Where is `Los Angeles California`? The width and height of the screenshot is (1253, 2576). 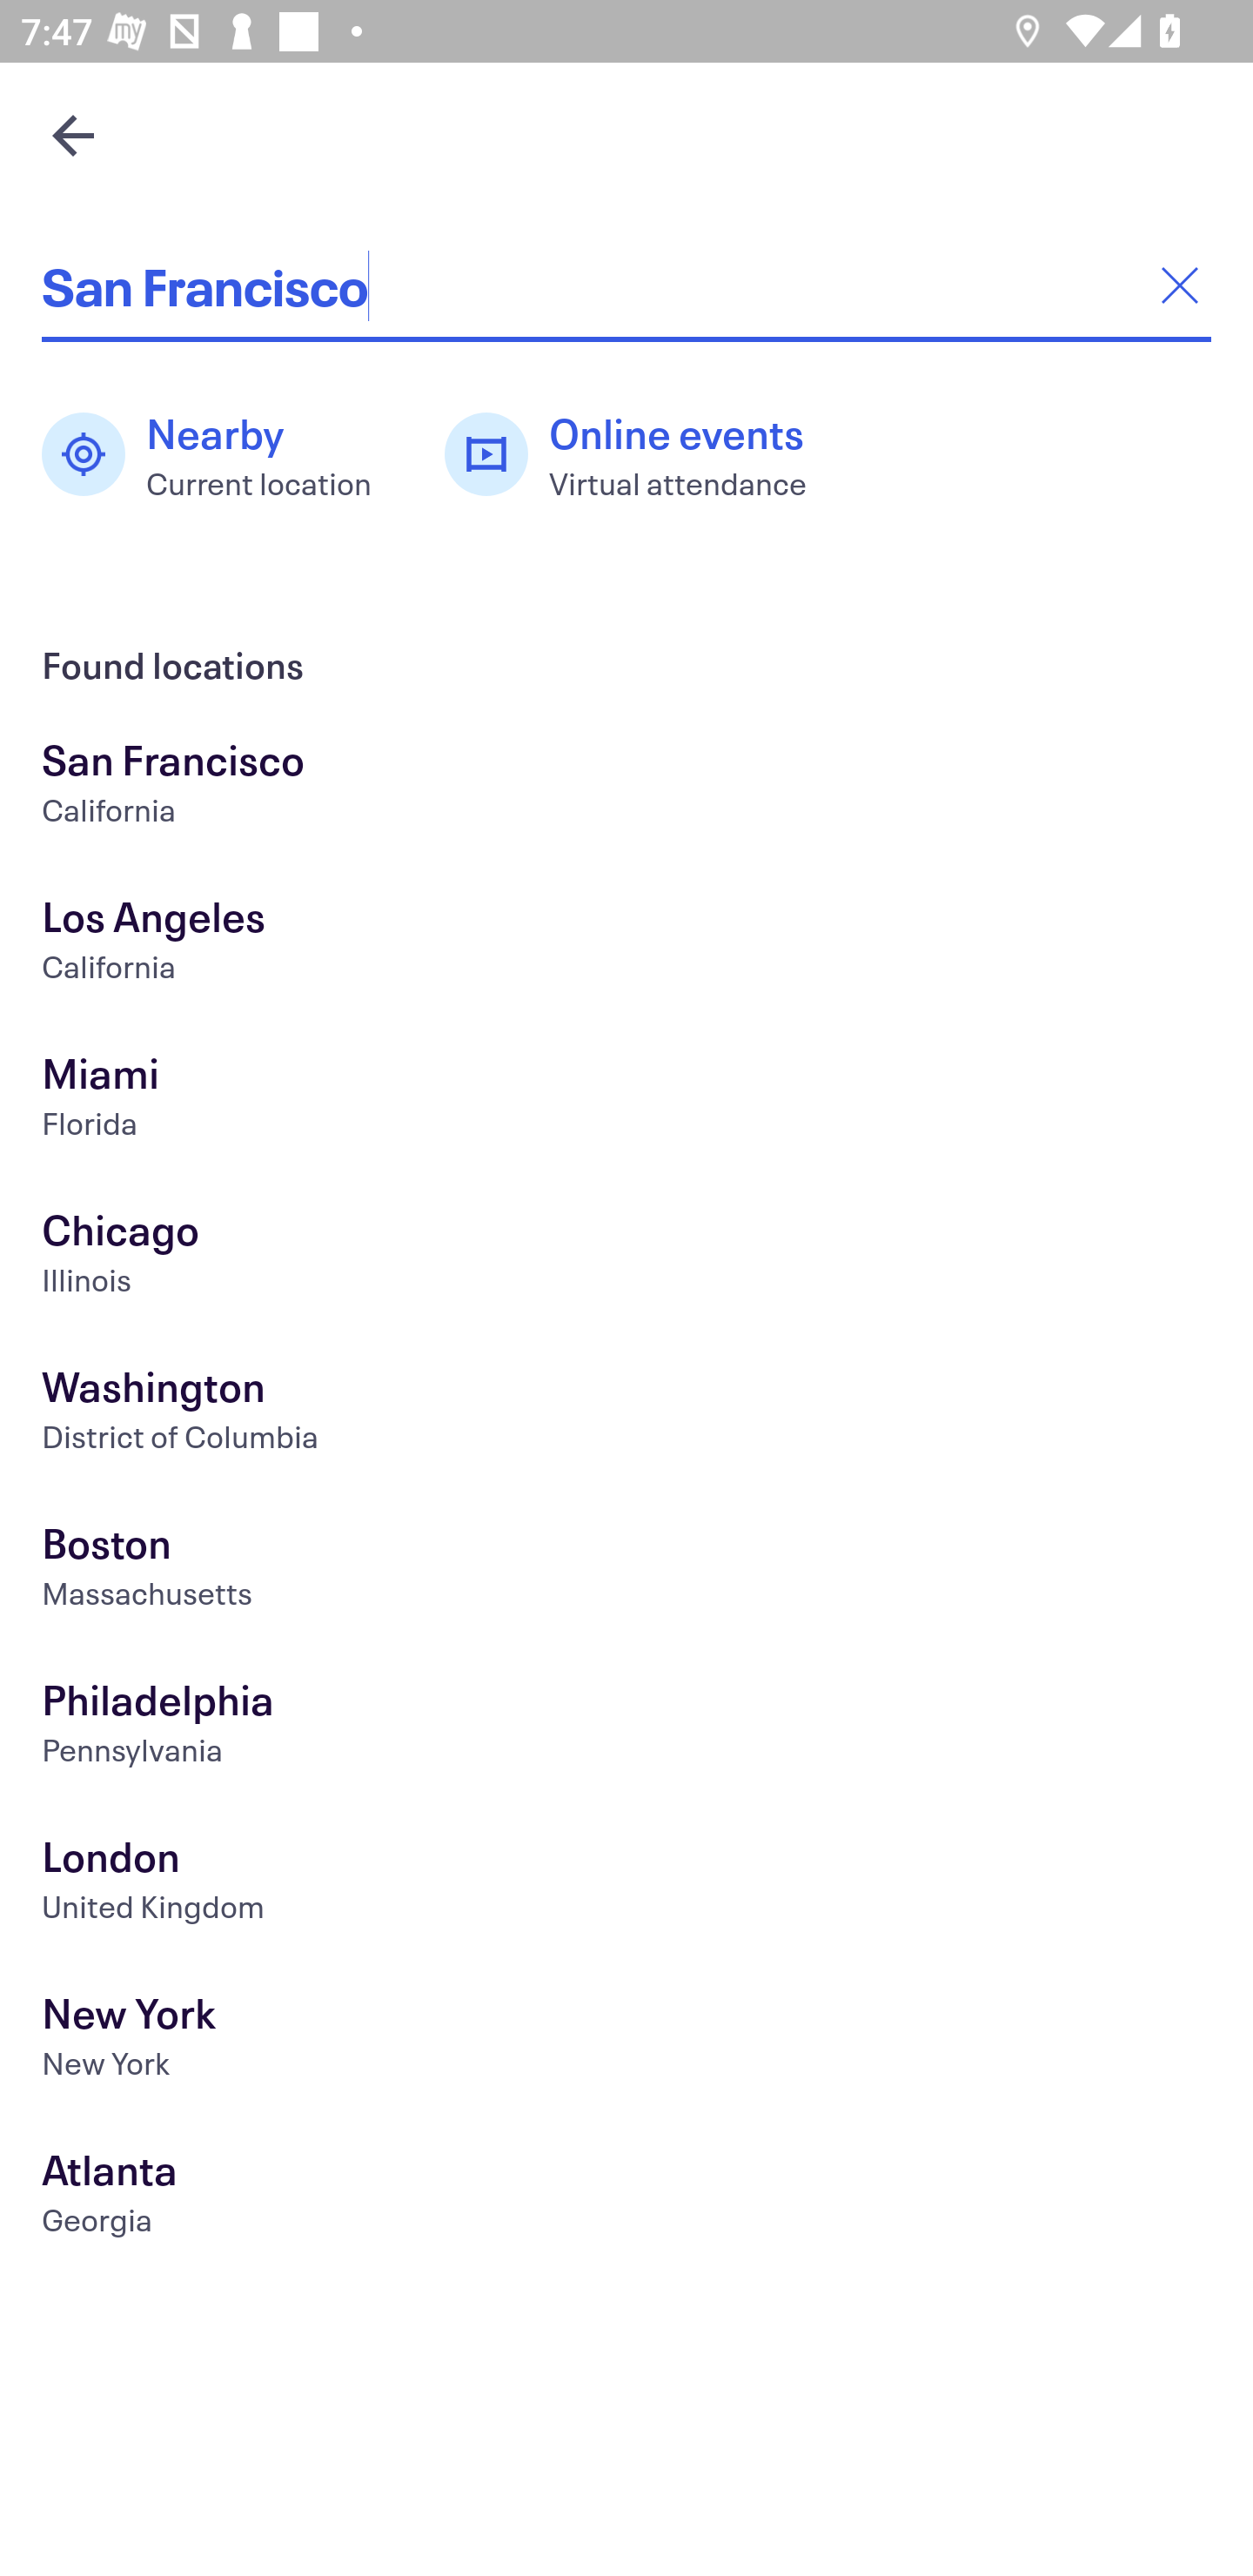 Los Angeles California is located at coordinates (626, 945).